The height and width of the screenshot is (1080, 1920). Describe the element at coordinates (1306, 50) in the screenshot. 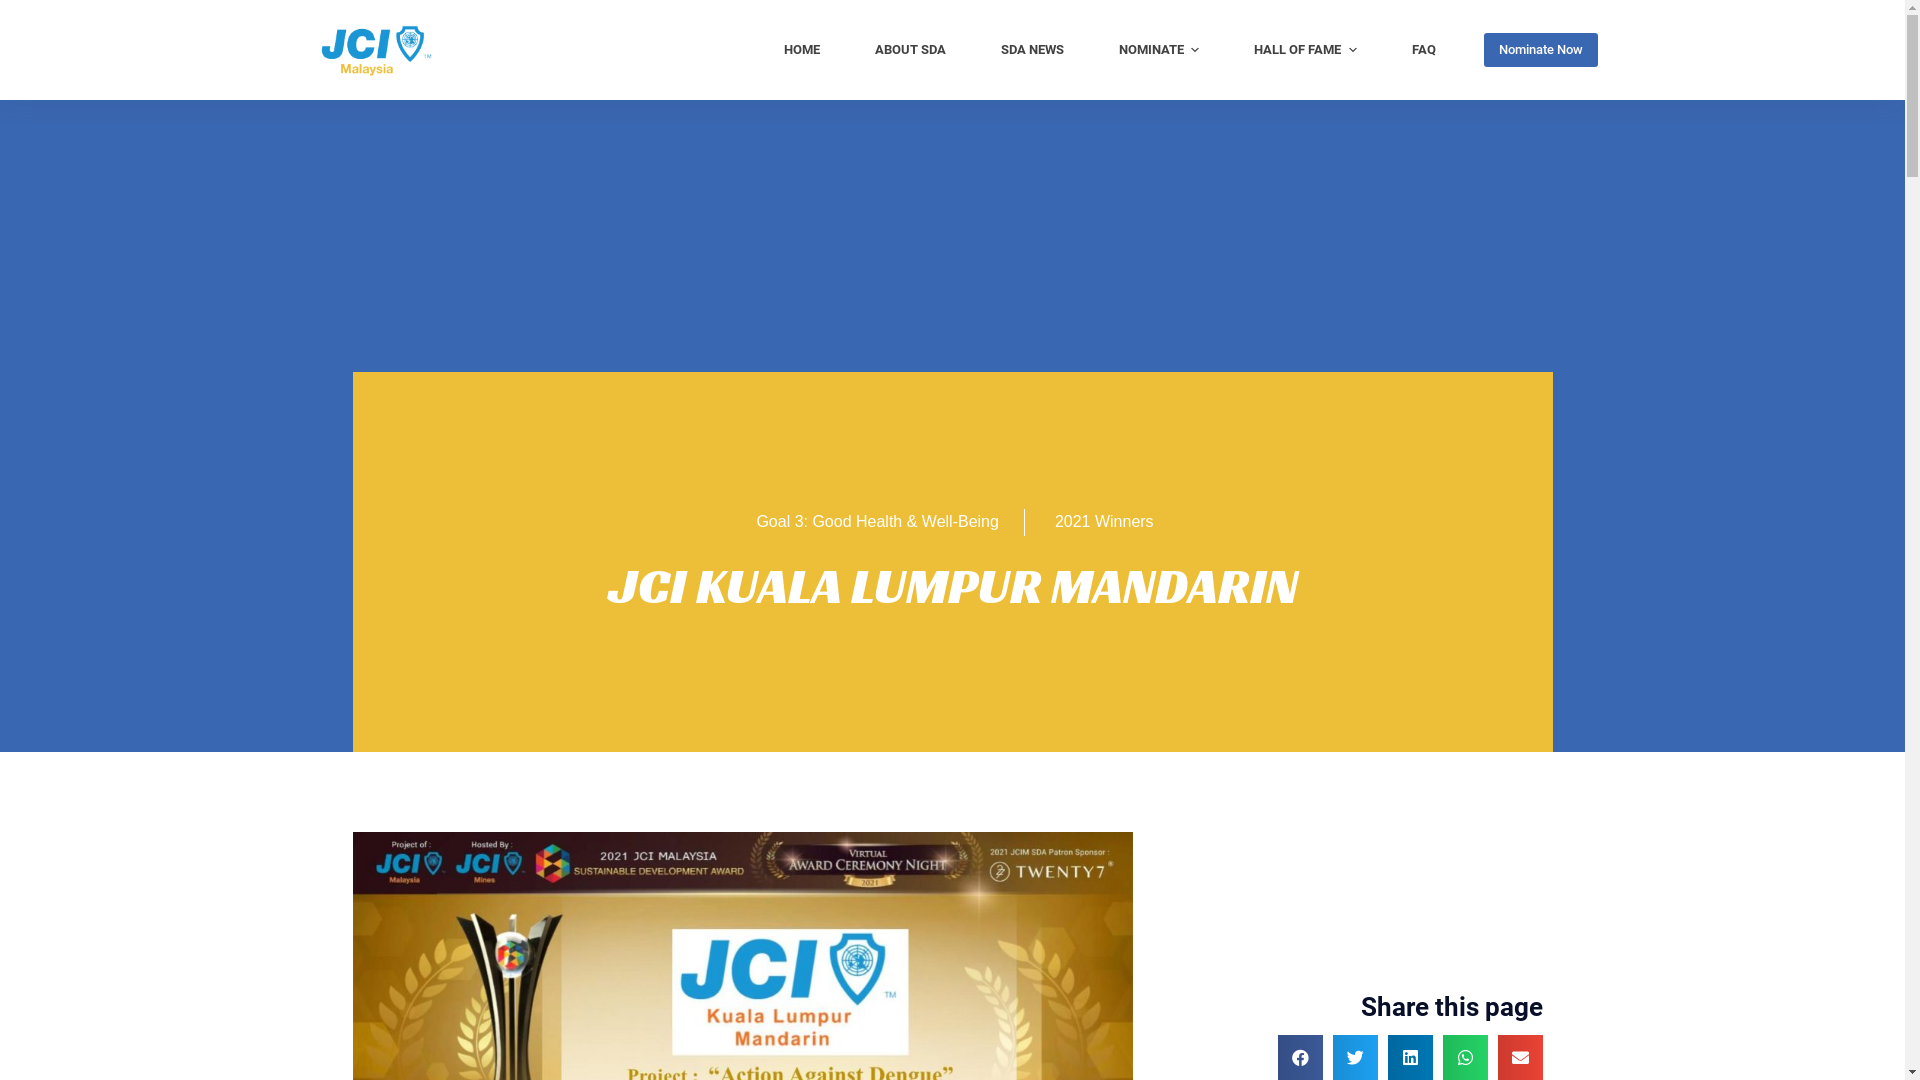

I see `HALL OF FAME` at that location.